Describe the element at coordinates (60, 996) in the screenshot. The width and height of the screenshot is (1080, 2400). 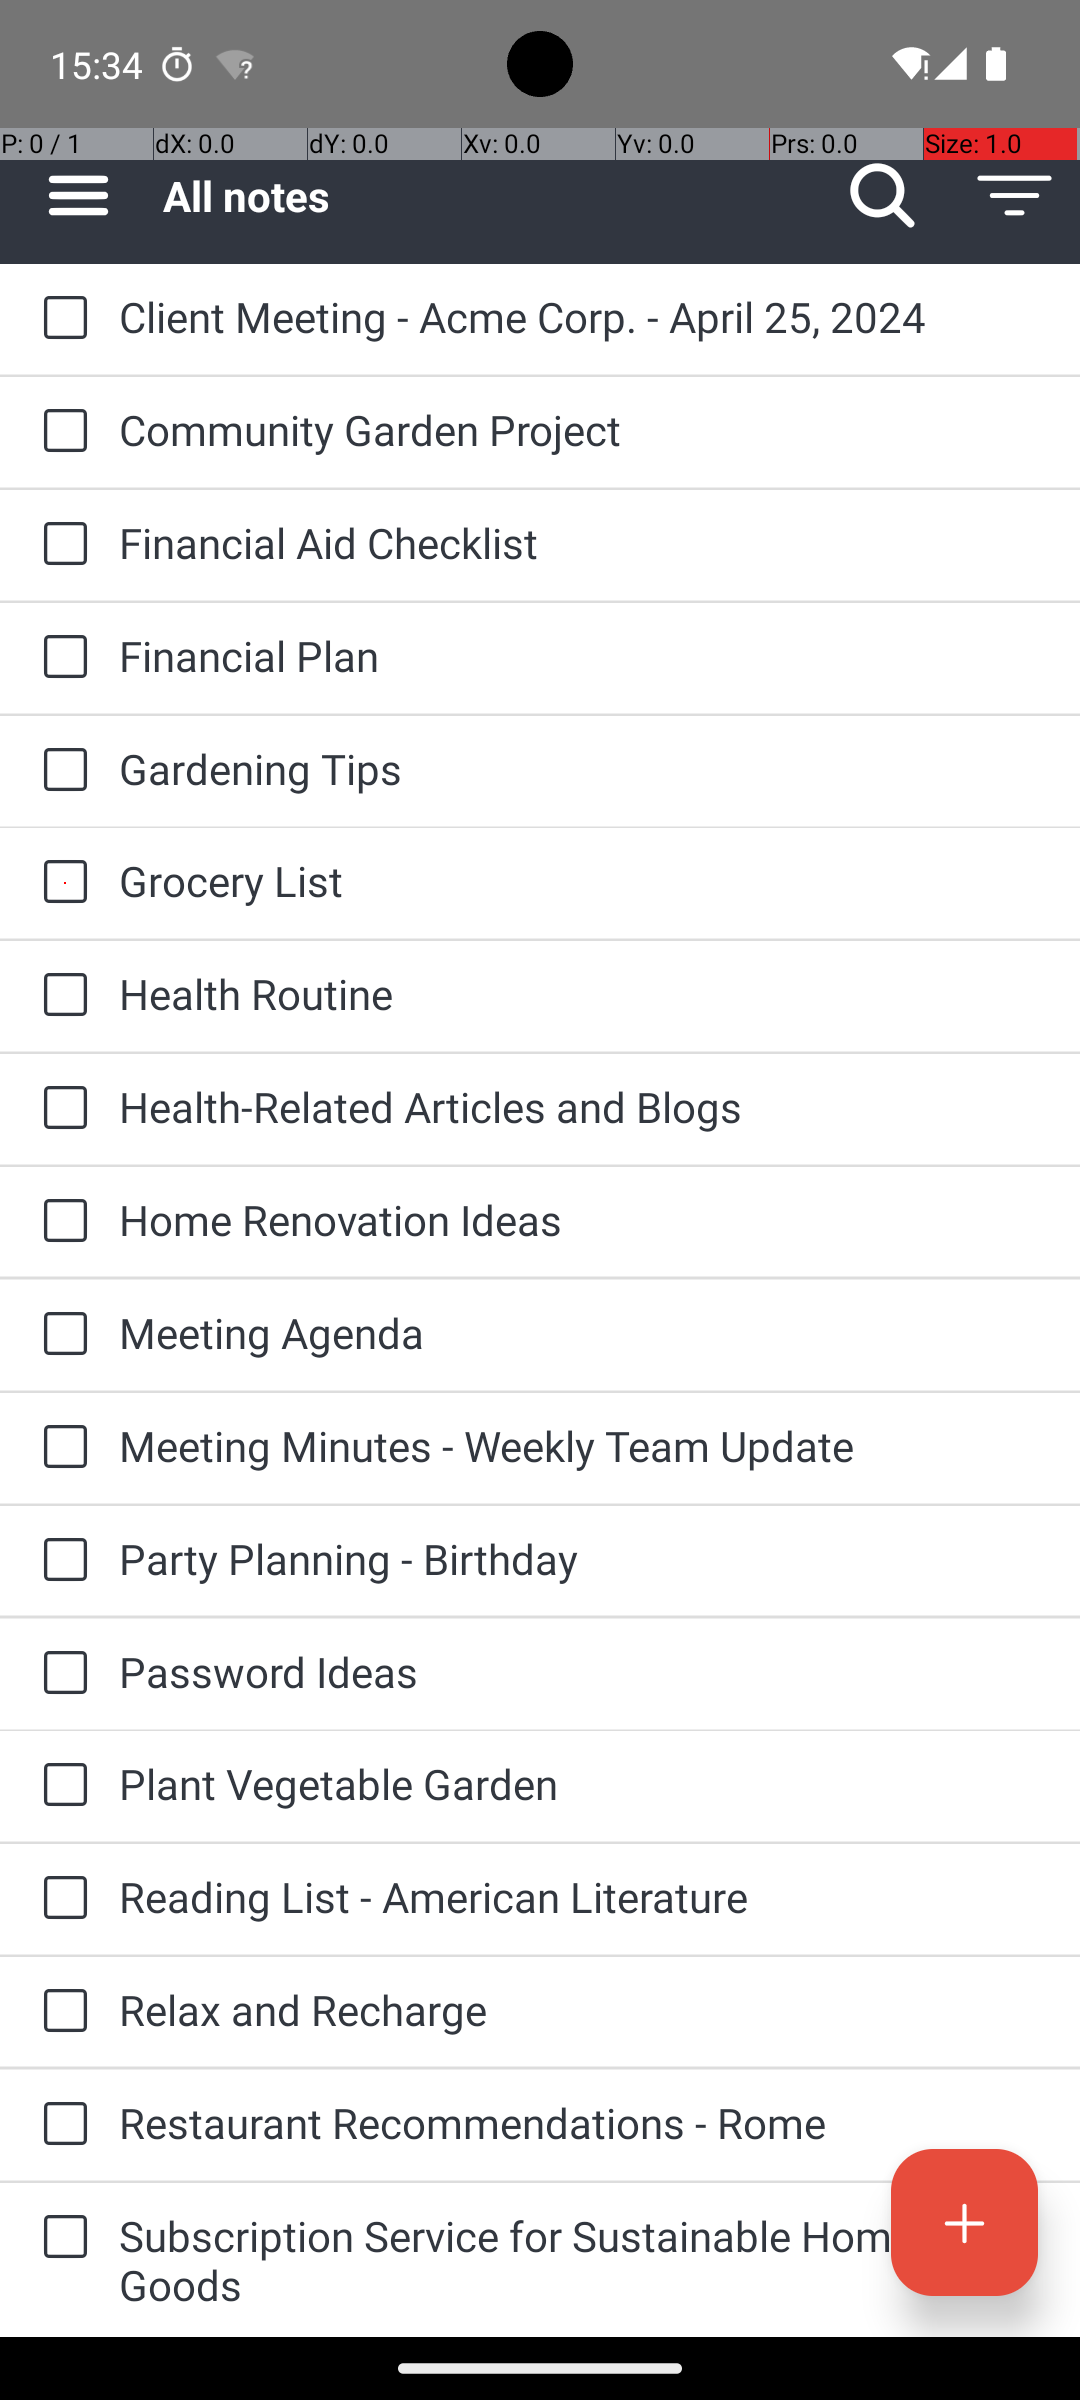
I see `to-do: Health Routine` at that location.